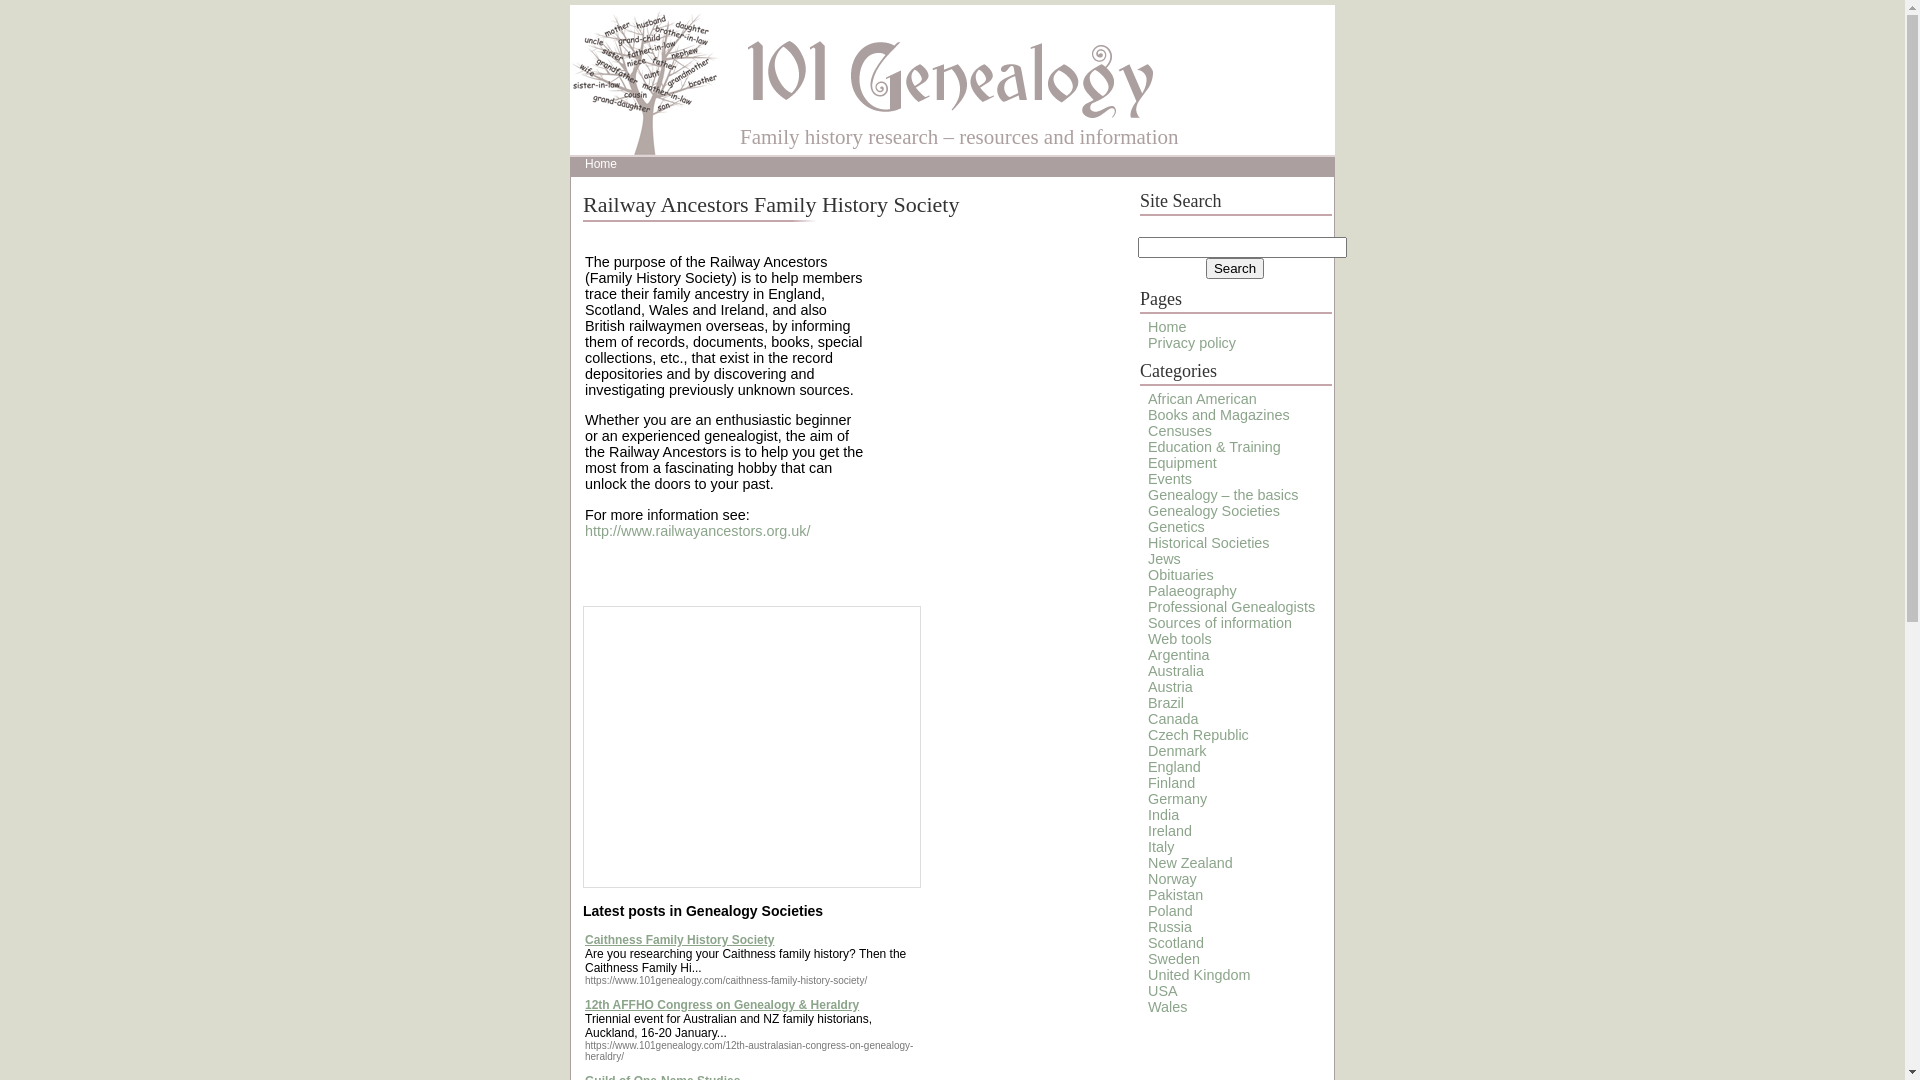 The image size is (1920, 1080). Describe the element at coordinates (1172, 879) in the screenshot. I see `Norway` at that location.